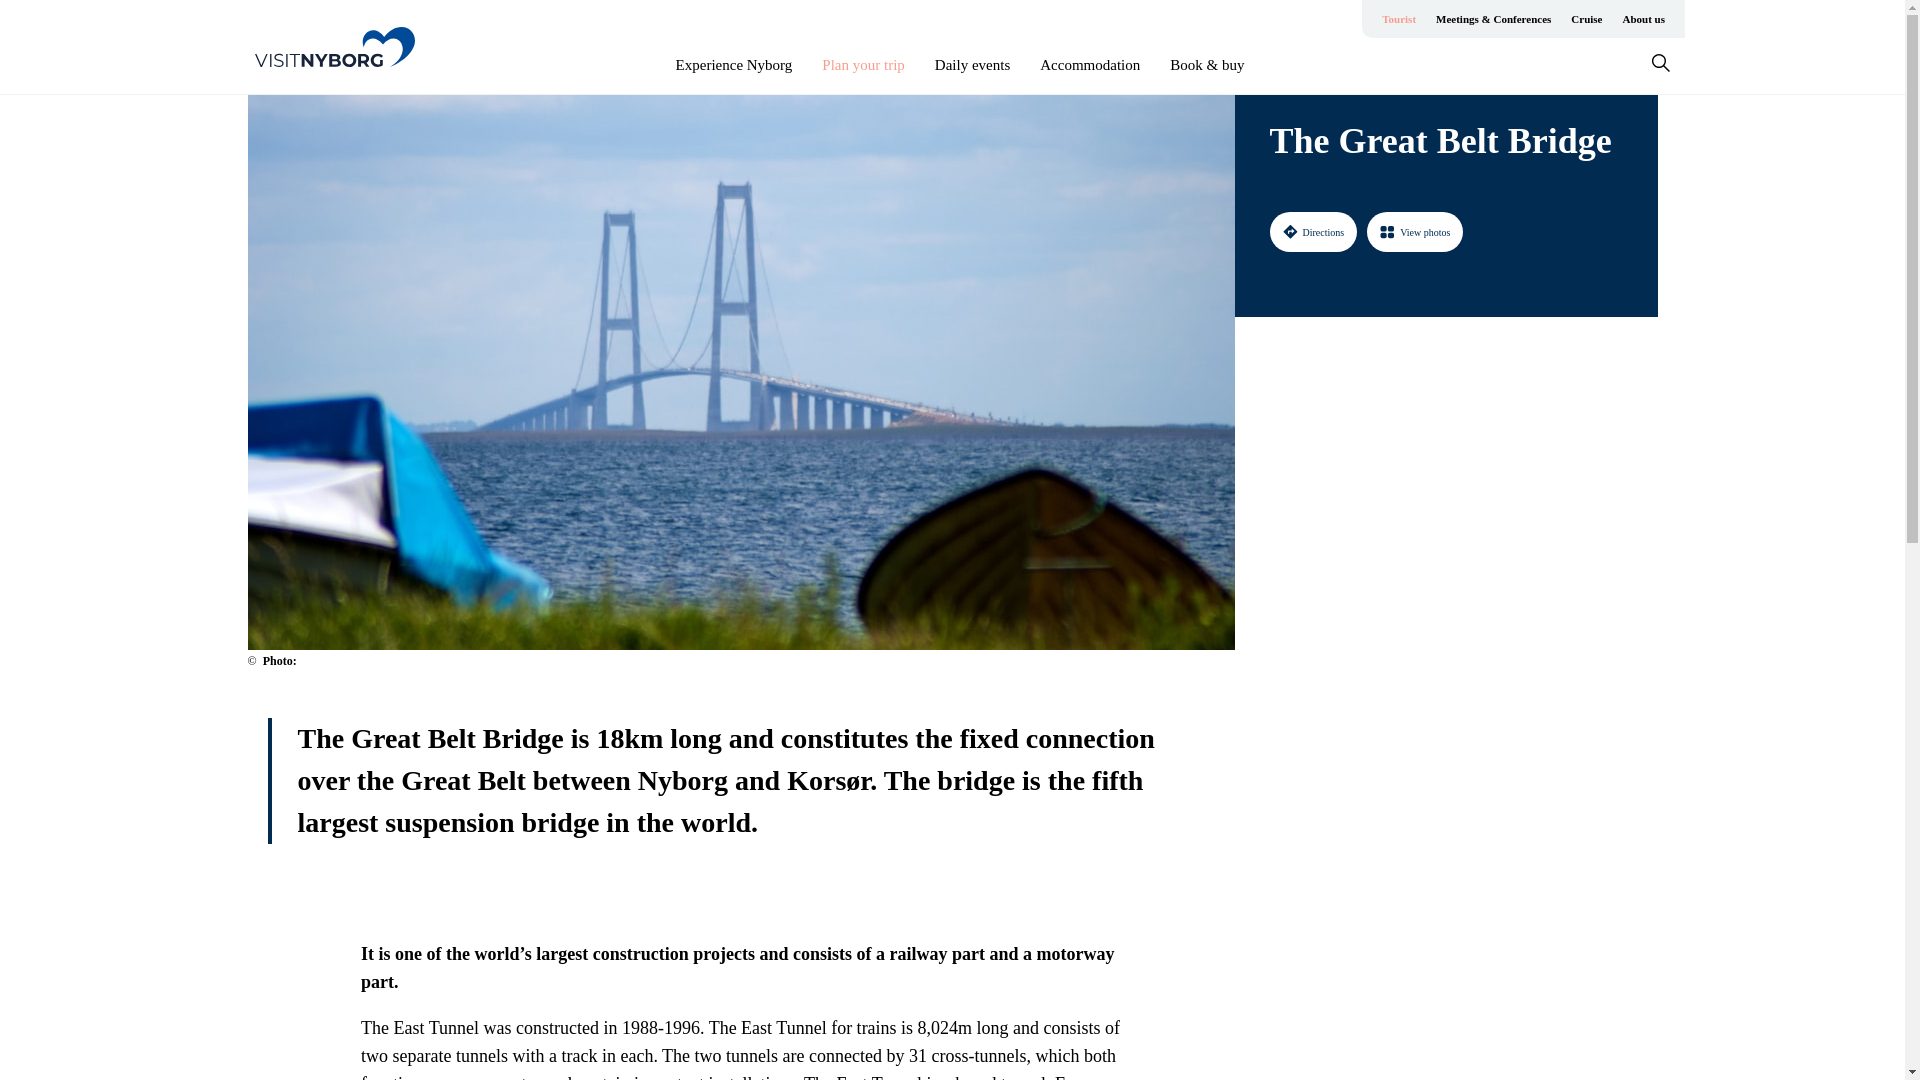  What do you see at coordinates (1399, 18) in the screenshot?
I see `Tourist` at bounding box center [1399, 18].